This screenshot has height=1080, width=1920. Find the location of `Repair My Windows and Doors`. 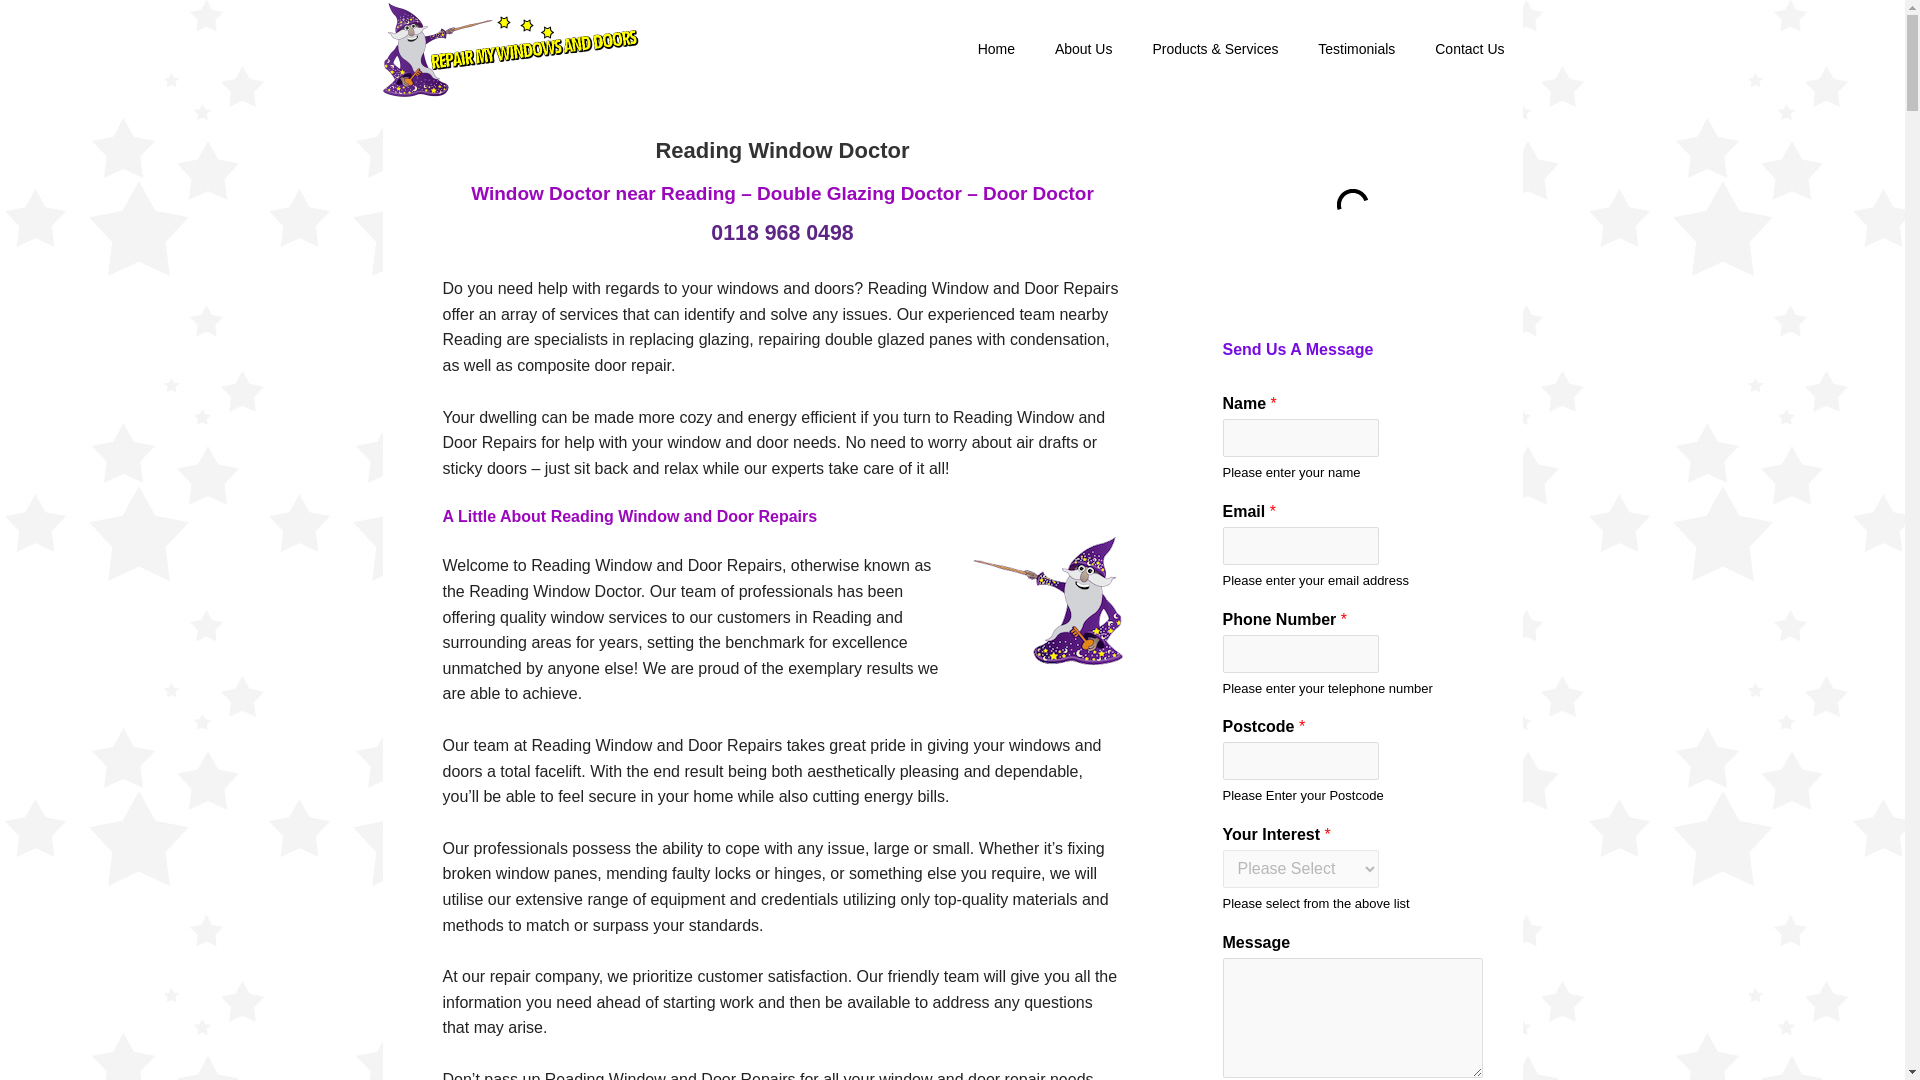

Repair My Windows and Doors is located at coordinates (512, 50).